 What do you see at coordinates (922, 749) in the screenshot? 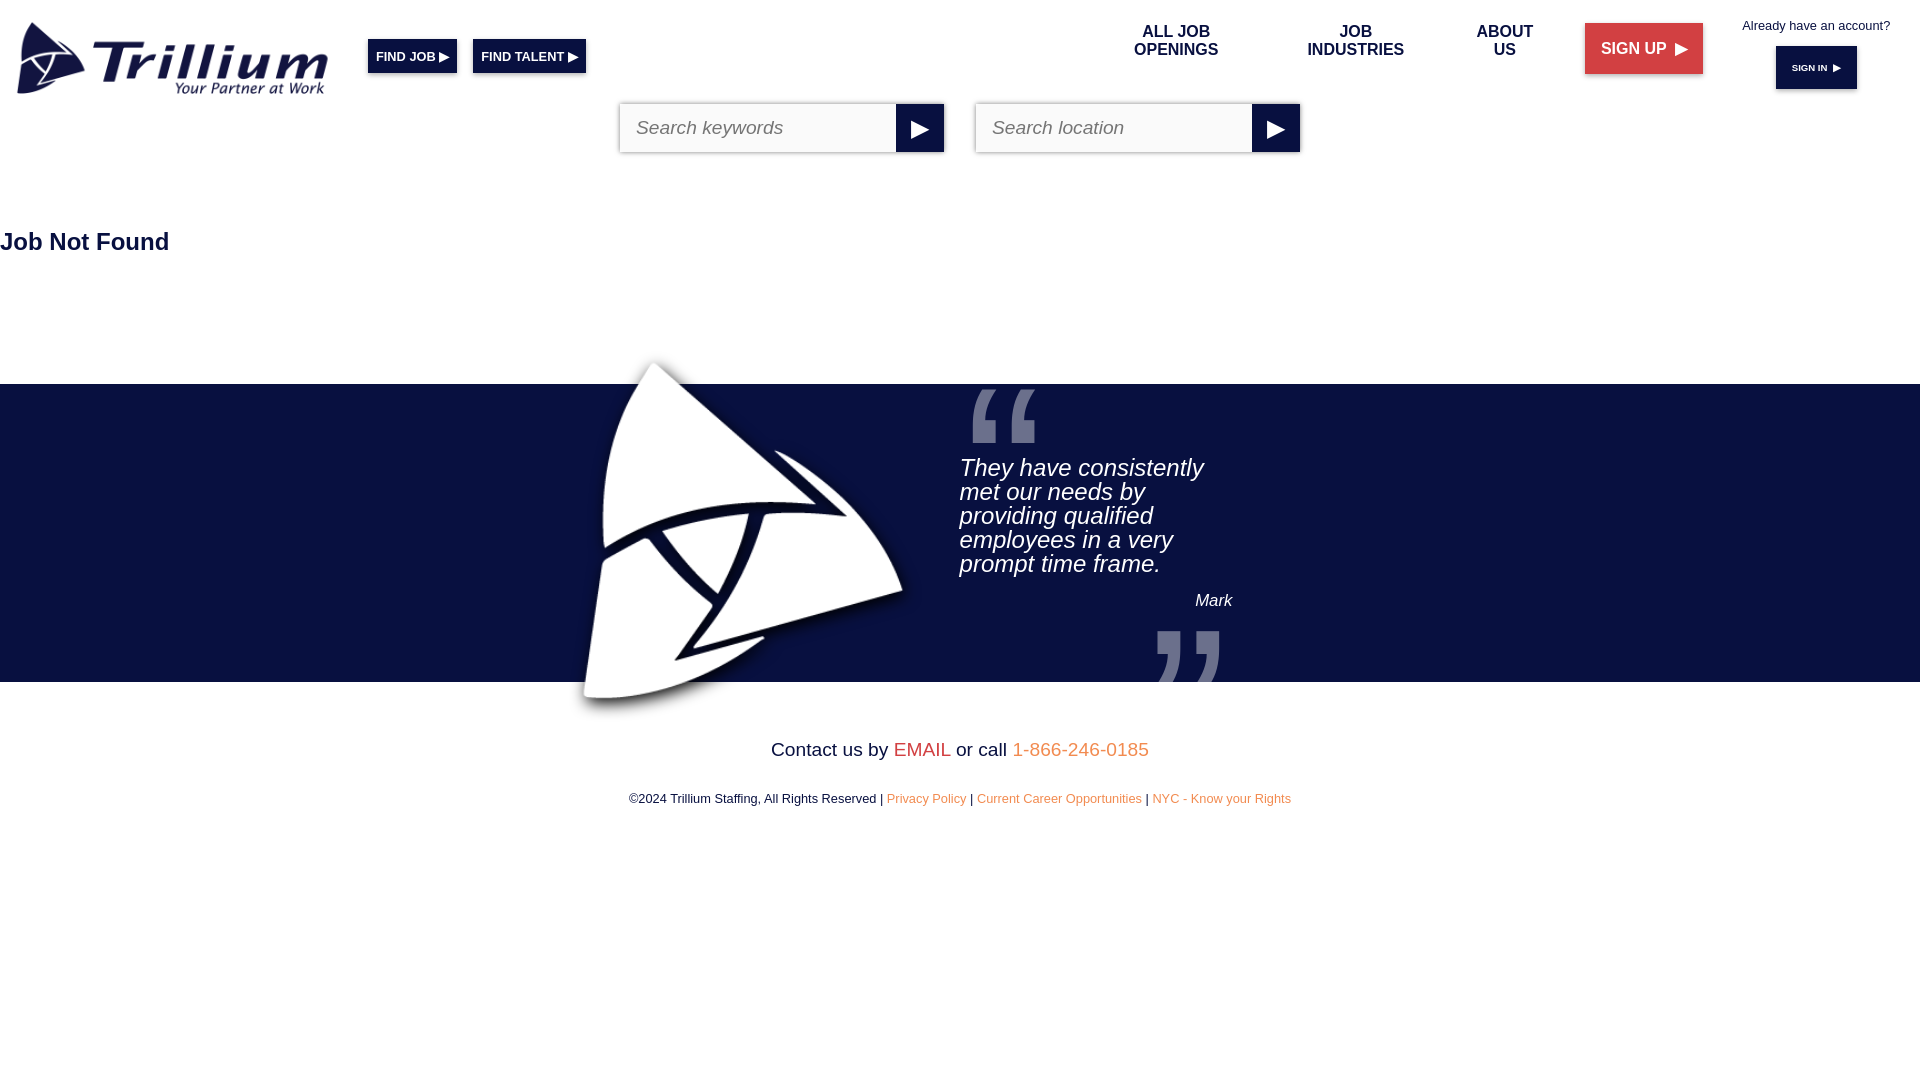
I see `EMAIL` at bounding box center [922, 749].